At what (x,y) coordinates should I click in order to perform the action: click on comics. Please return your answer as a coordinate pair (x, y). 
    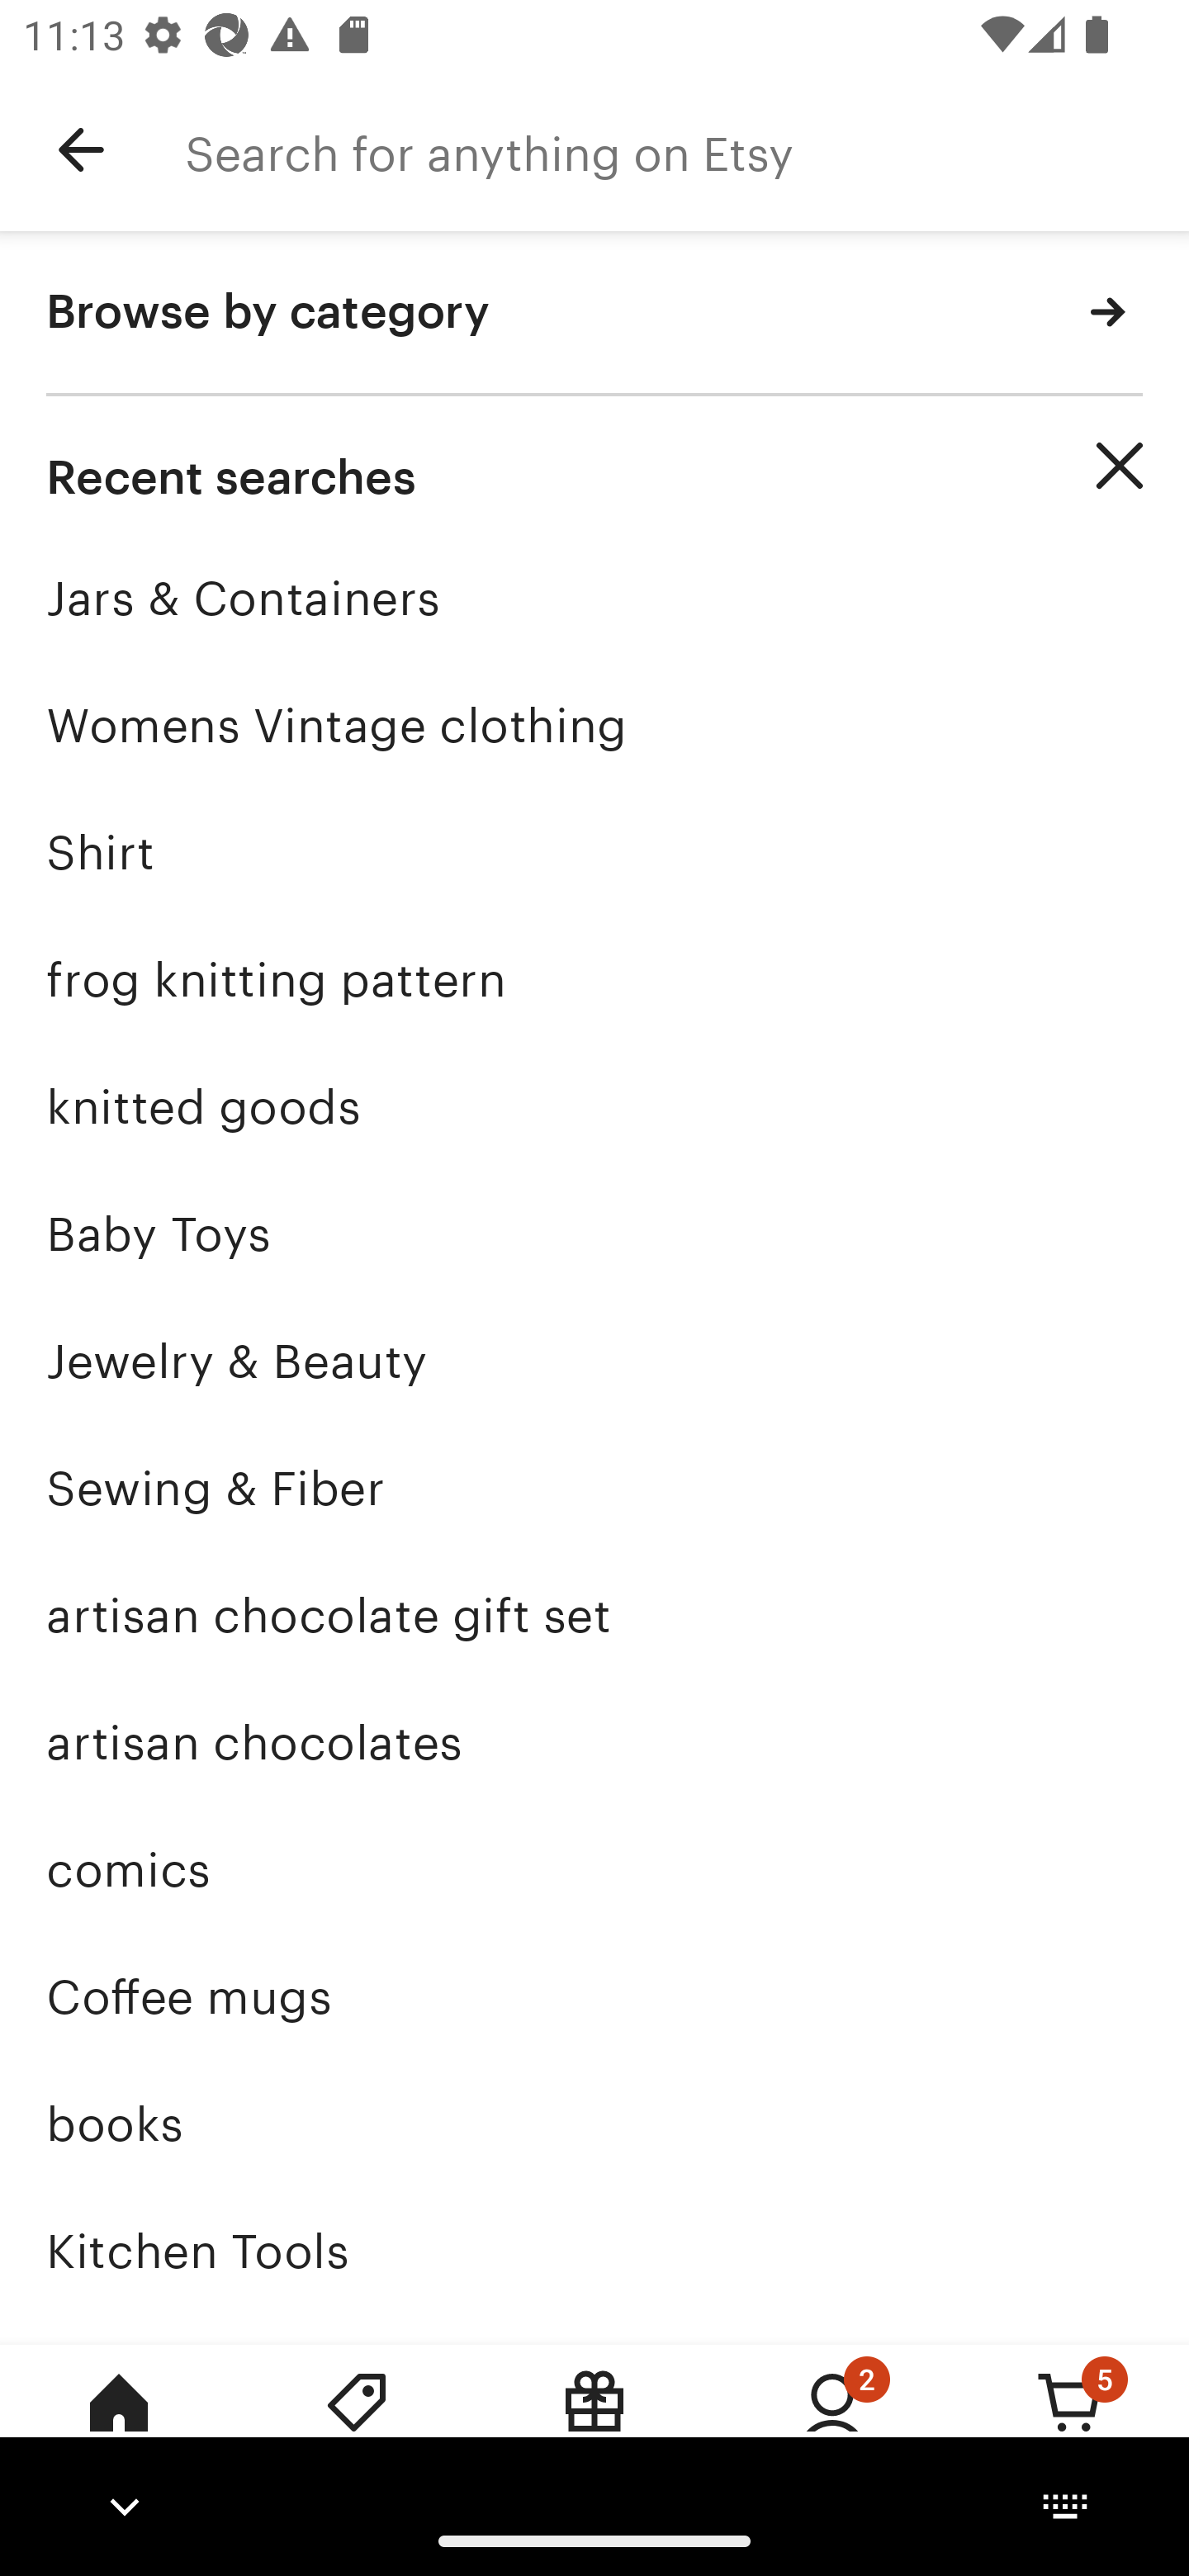
    Looking at the image, I should click on (594, 1870).